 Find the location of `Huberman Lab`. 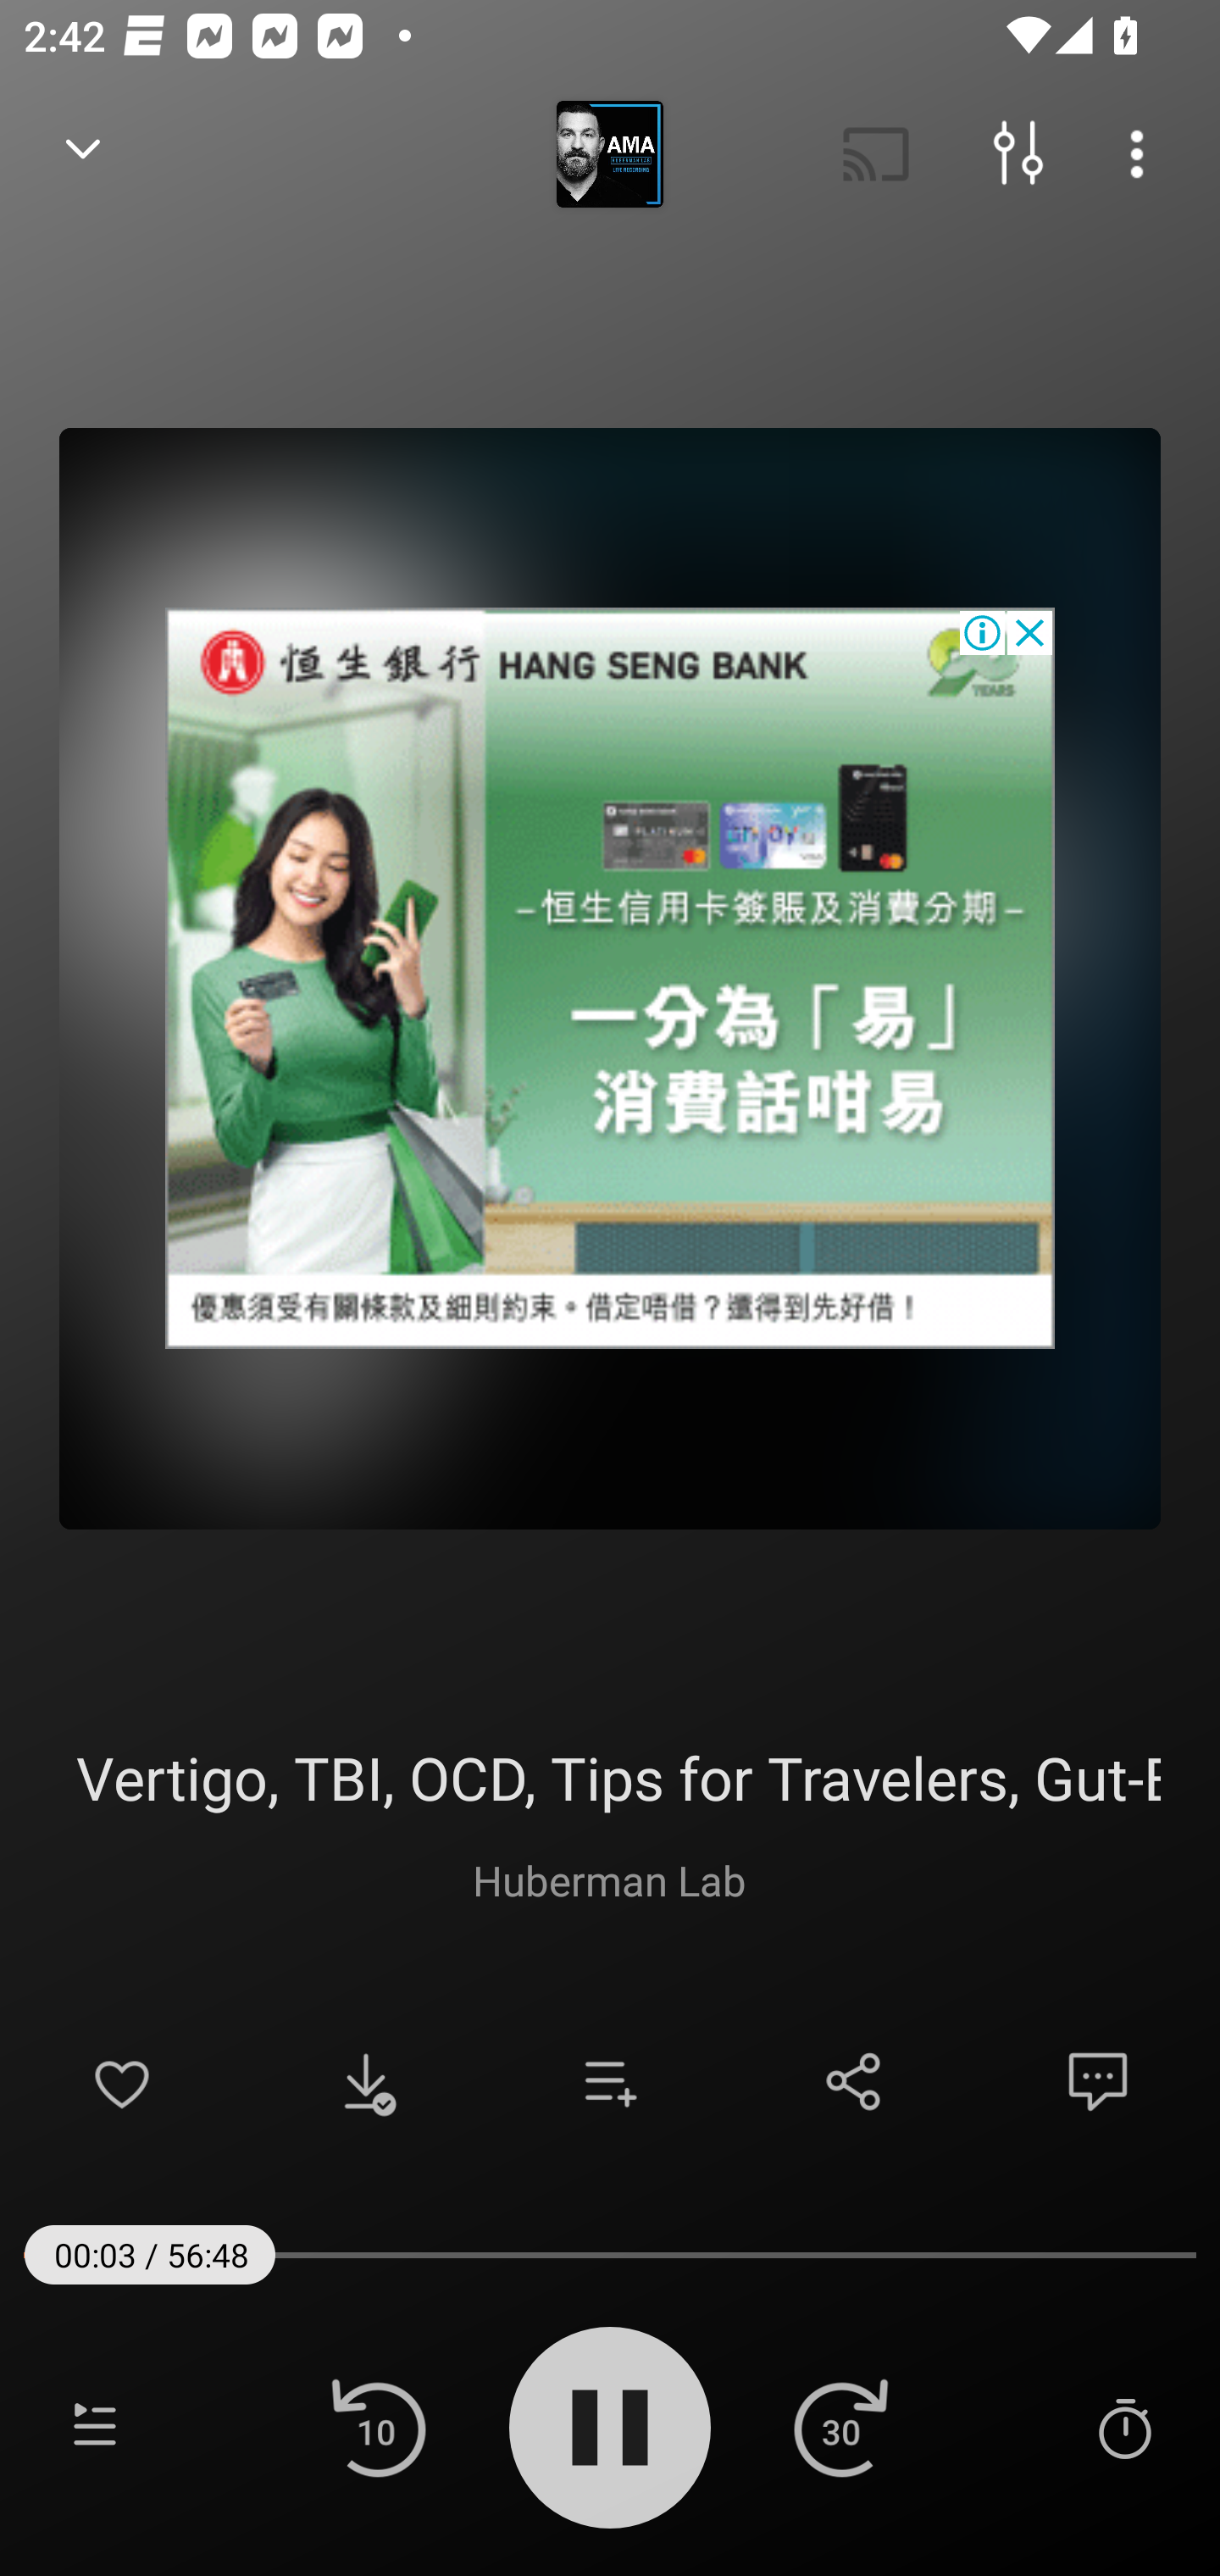

Huberman Lab is located at coordinates (609, 1879).